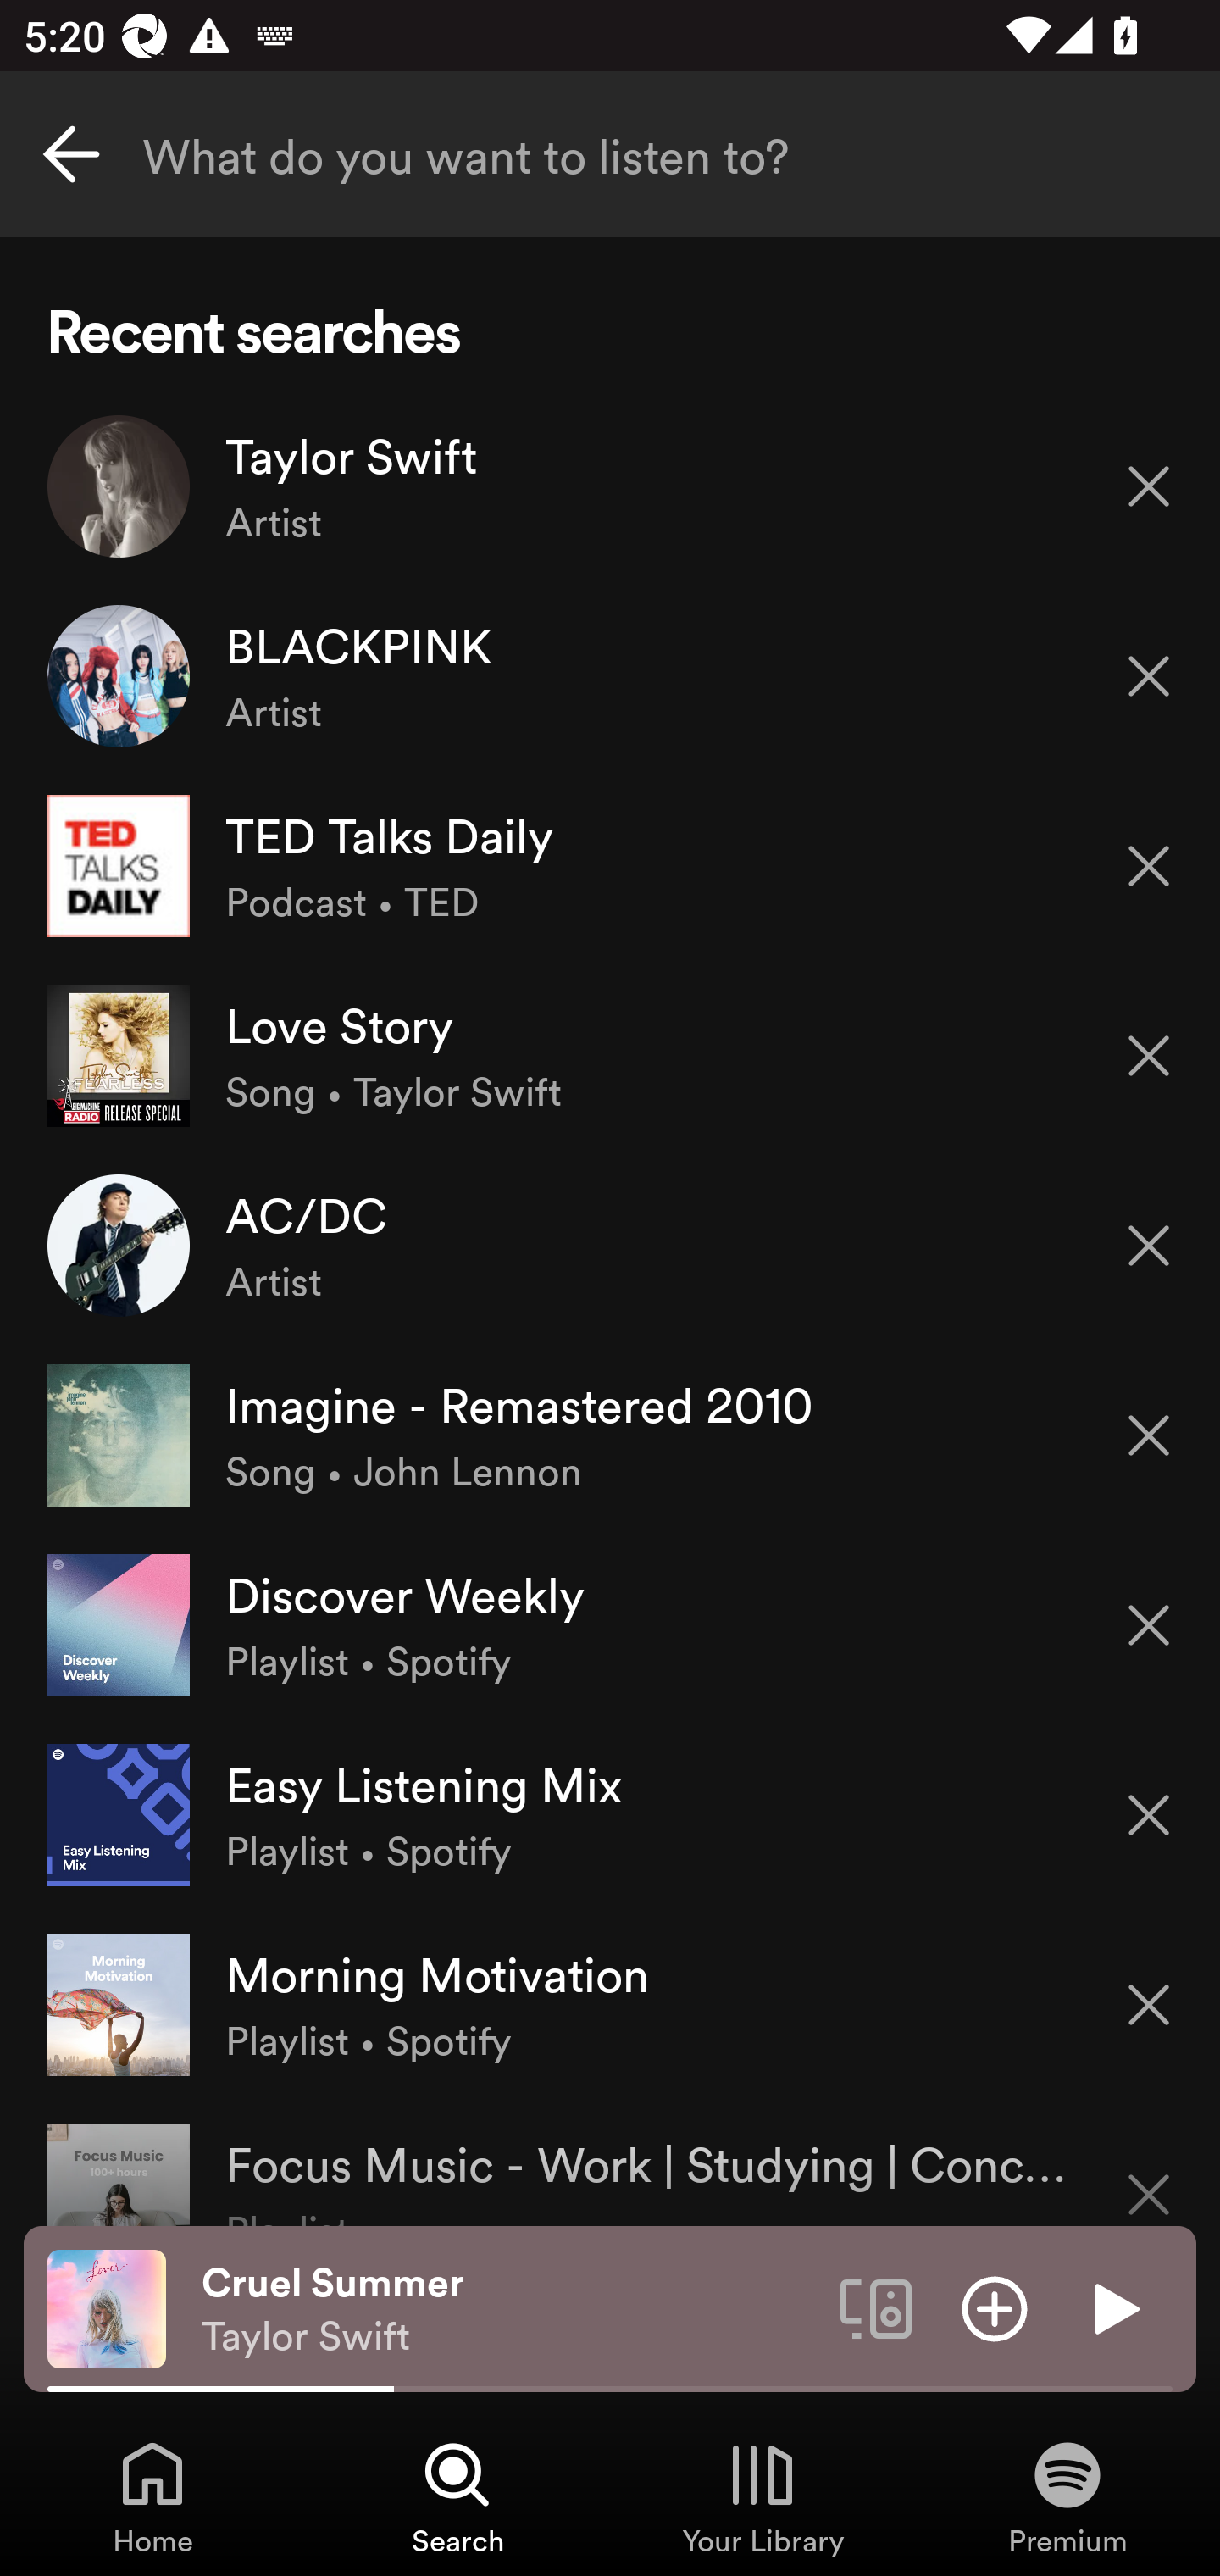 The height and width of the screenshot is (2576, 1220). Describe the element at coordinates (152, 2496) in the screenshot. I see `Home, Tab 1 of 4 Home Home` at that location.